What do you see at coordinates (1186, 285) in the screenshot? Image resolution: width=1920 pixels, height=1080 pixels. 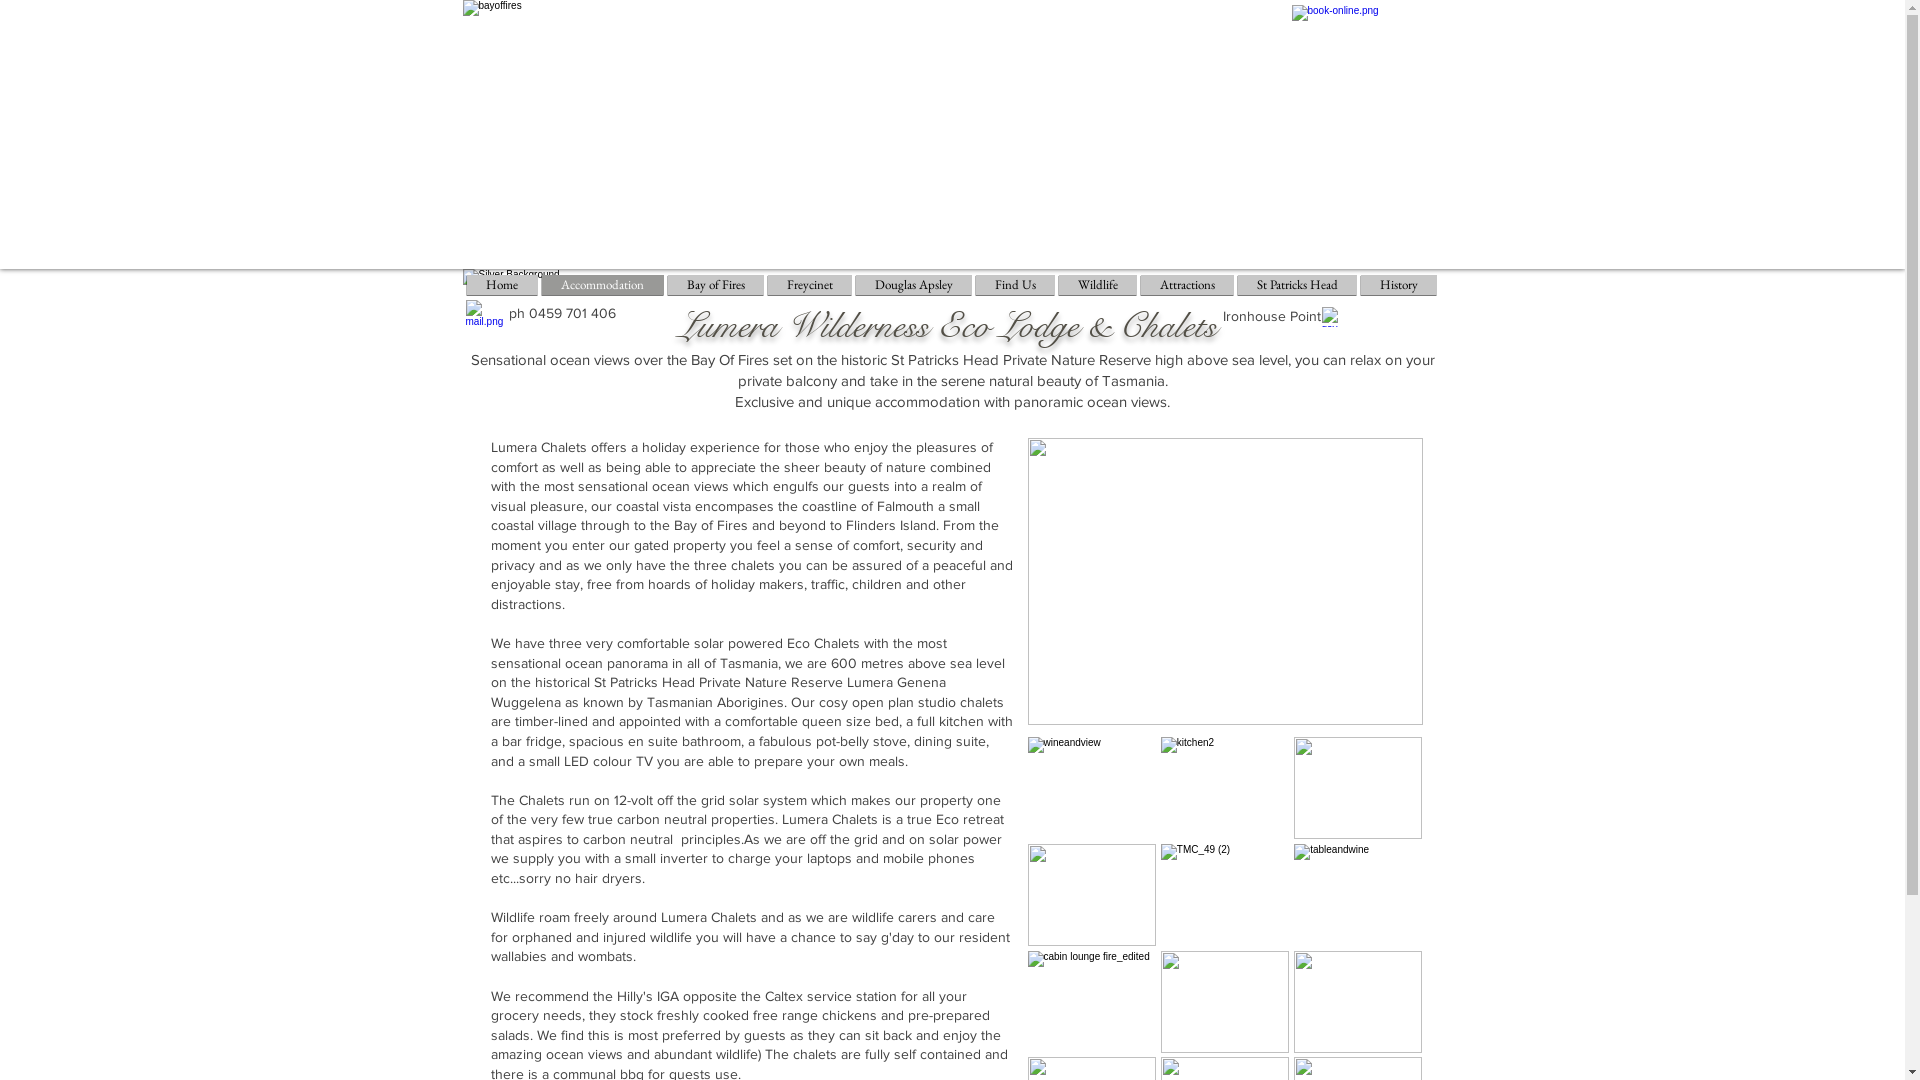 I see `Attractions` at bounding box center [1186, 285].